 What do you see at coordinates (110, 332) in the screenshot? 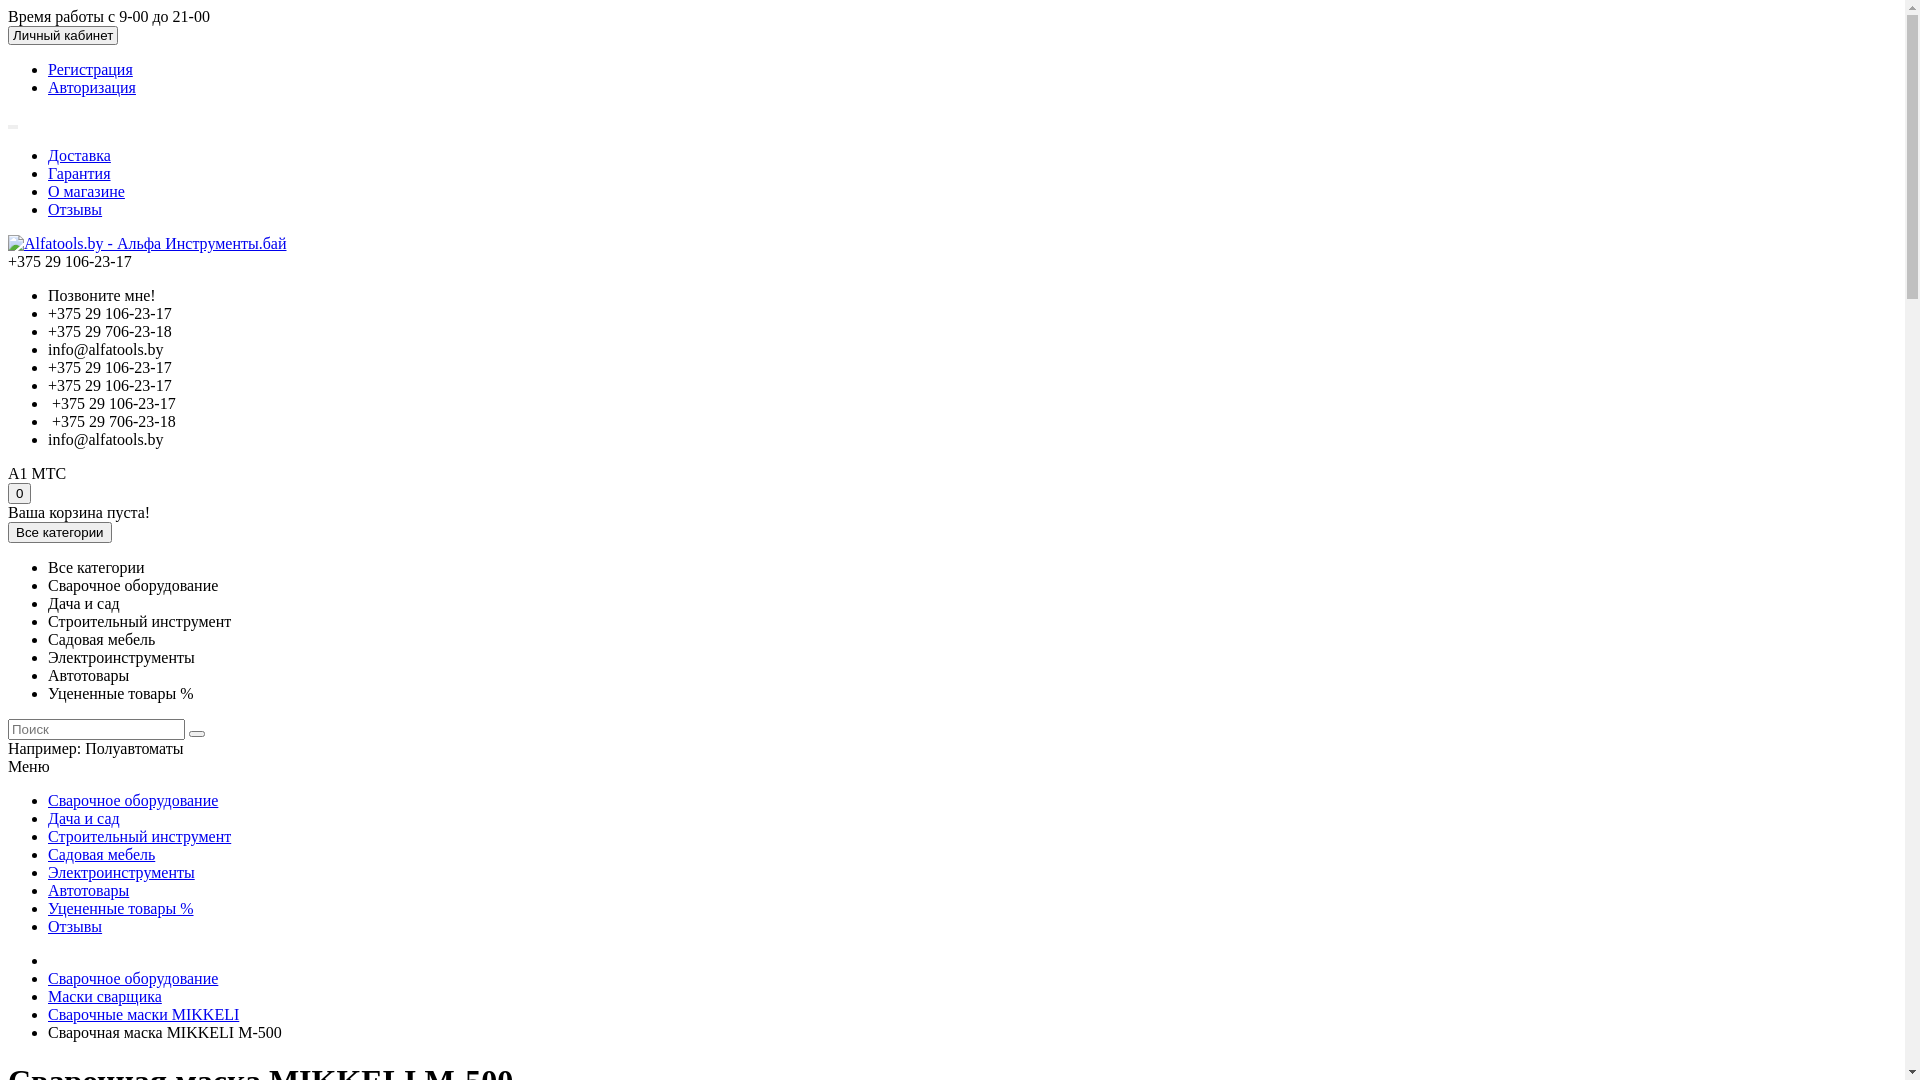
I see `+375 29 706-23-18` at bounding box center [110, 332].